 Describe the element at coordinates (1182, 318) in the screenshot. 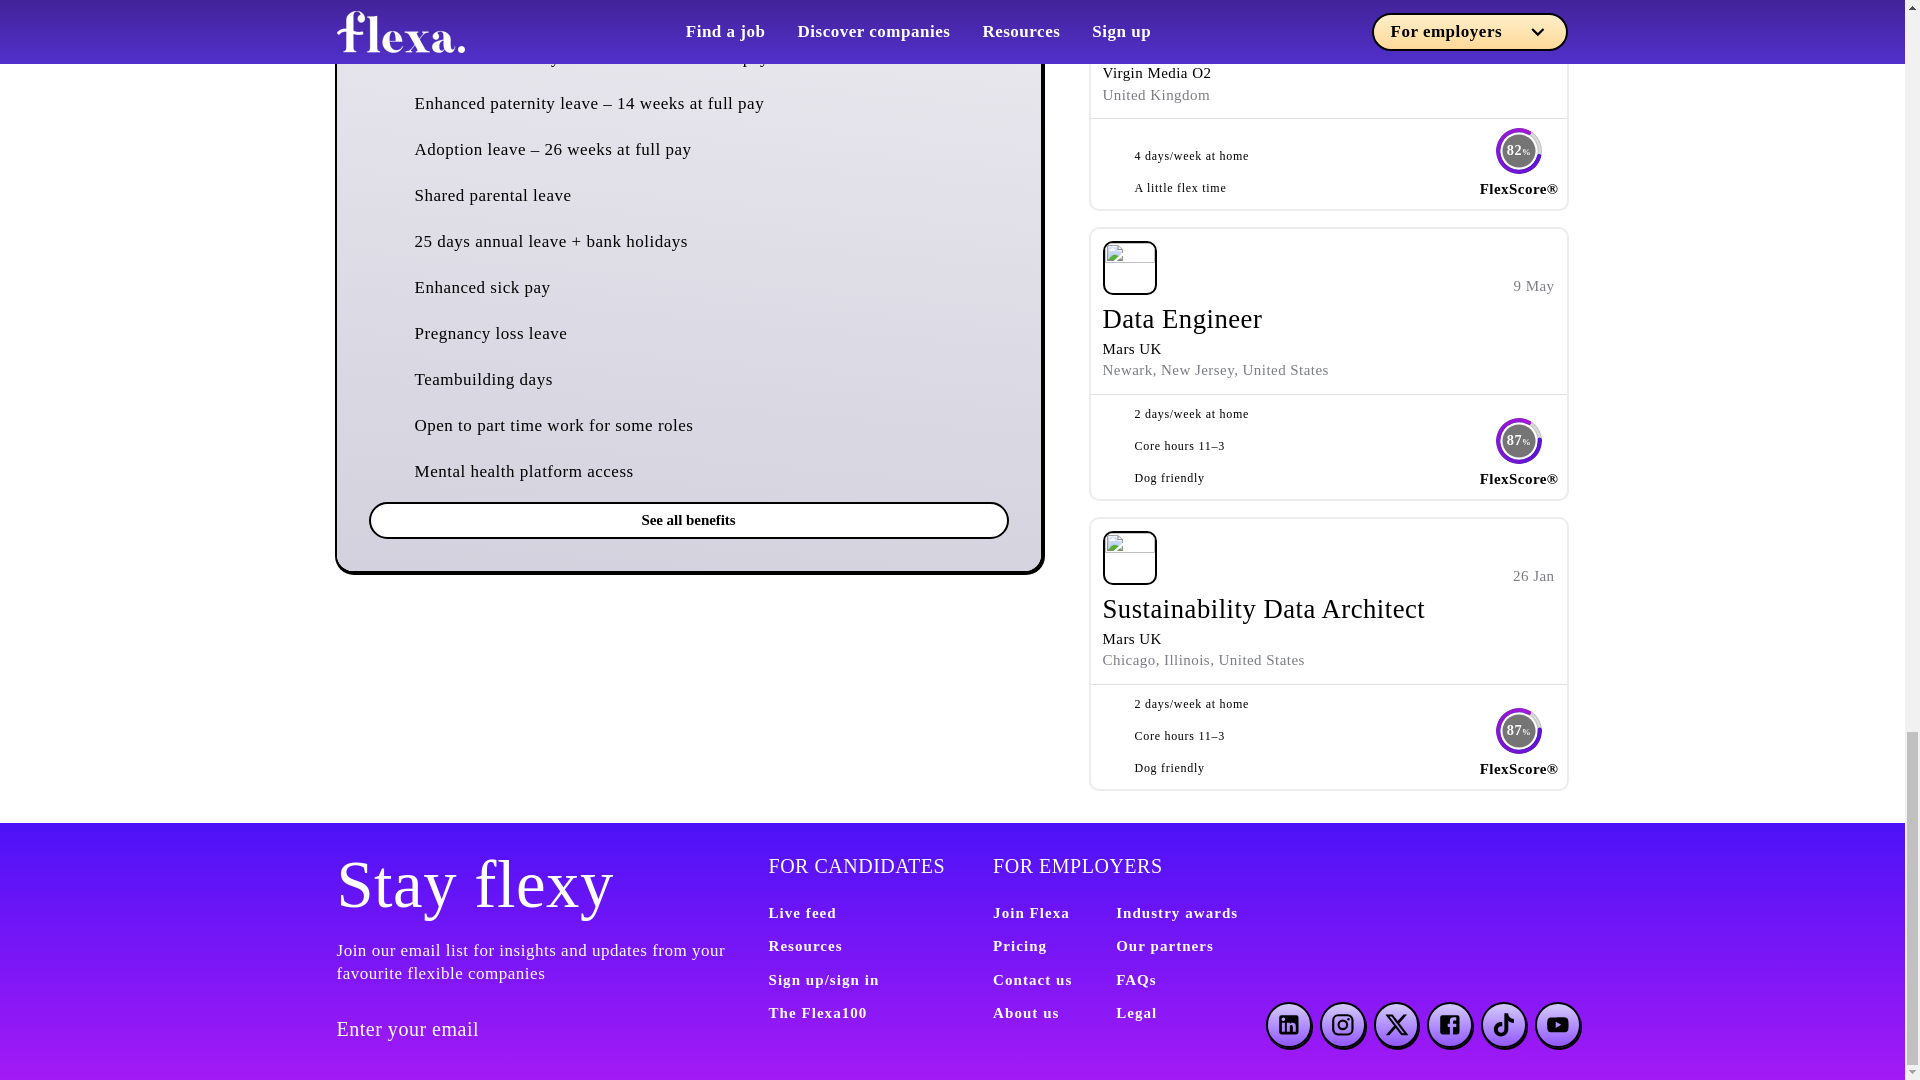

I see `Data Engineer` at that location.